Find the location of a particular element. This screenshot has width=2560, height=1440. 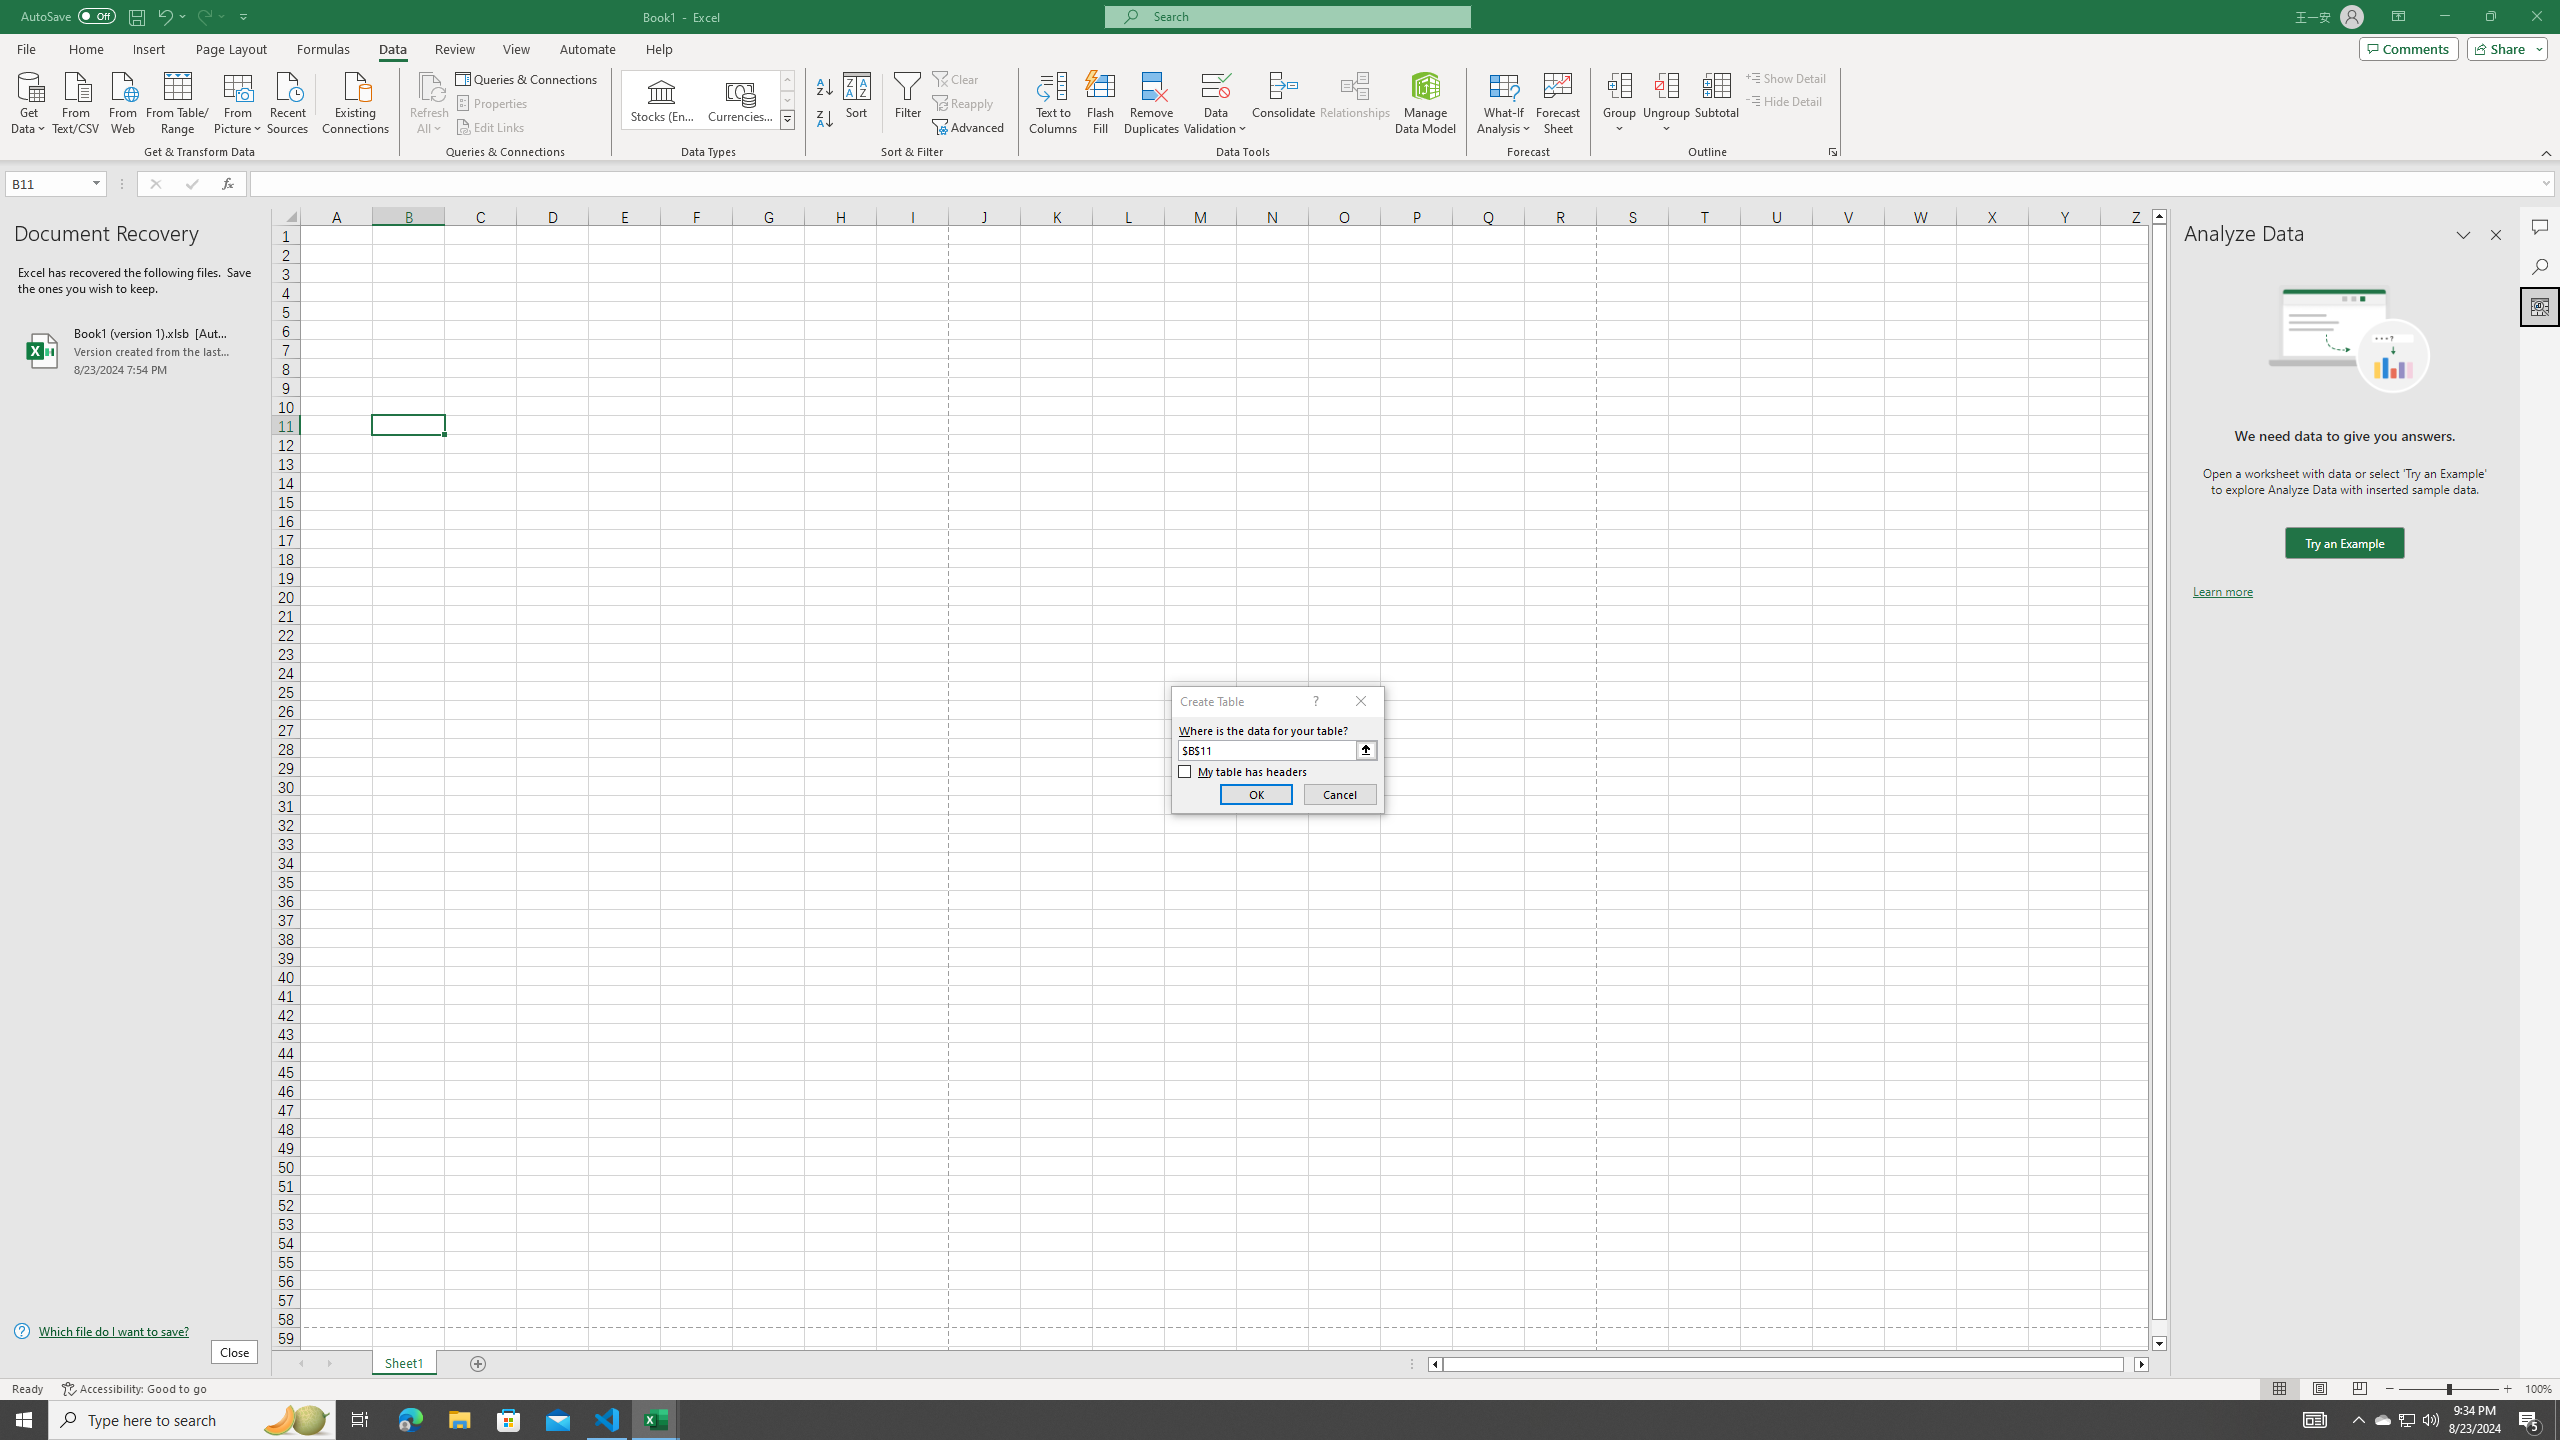

Row Down is located at coordinates (788, 100).